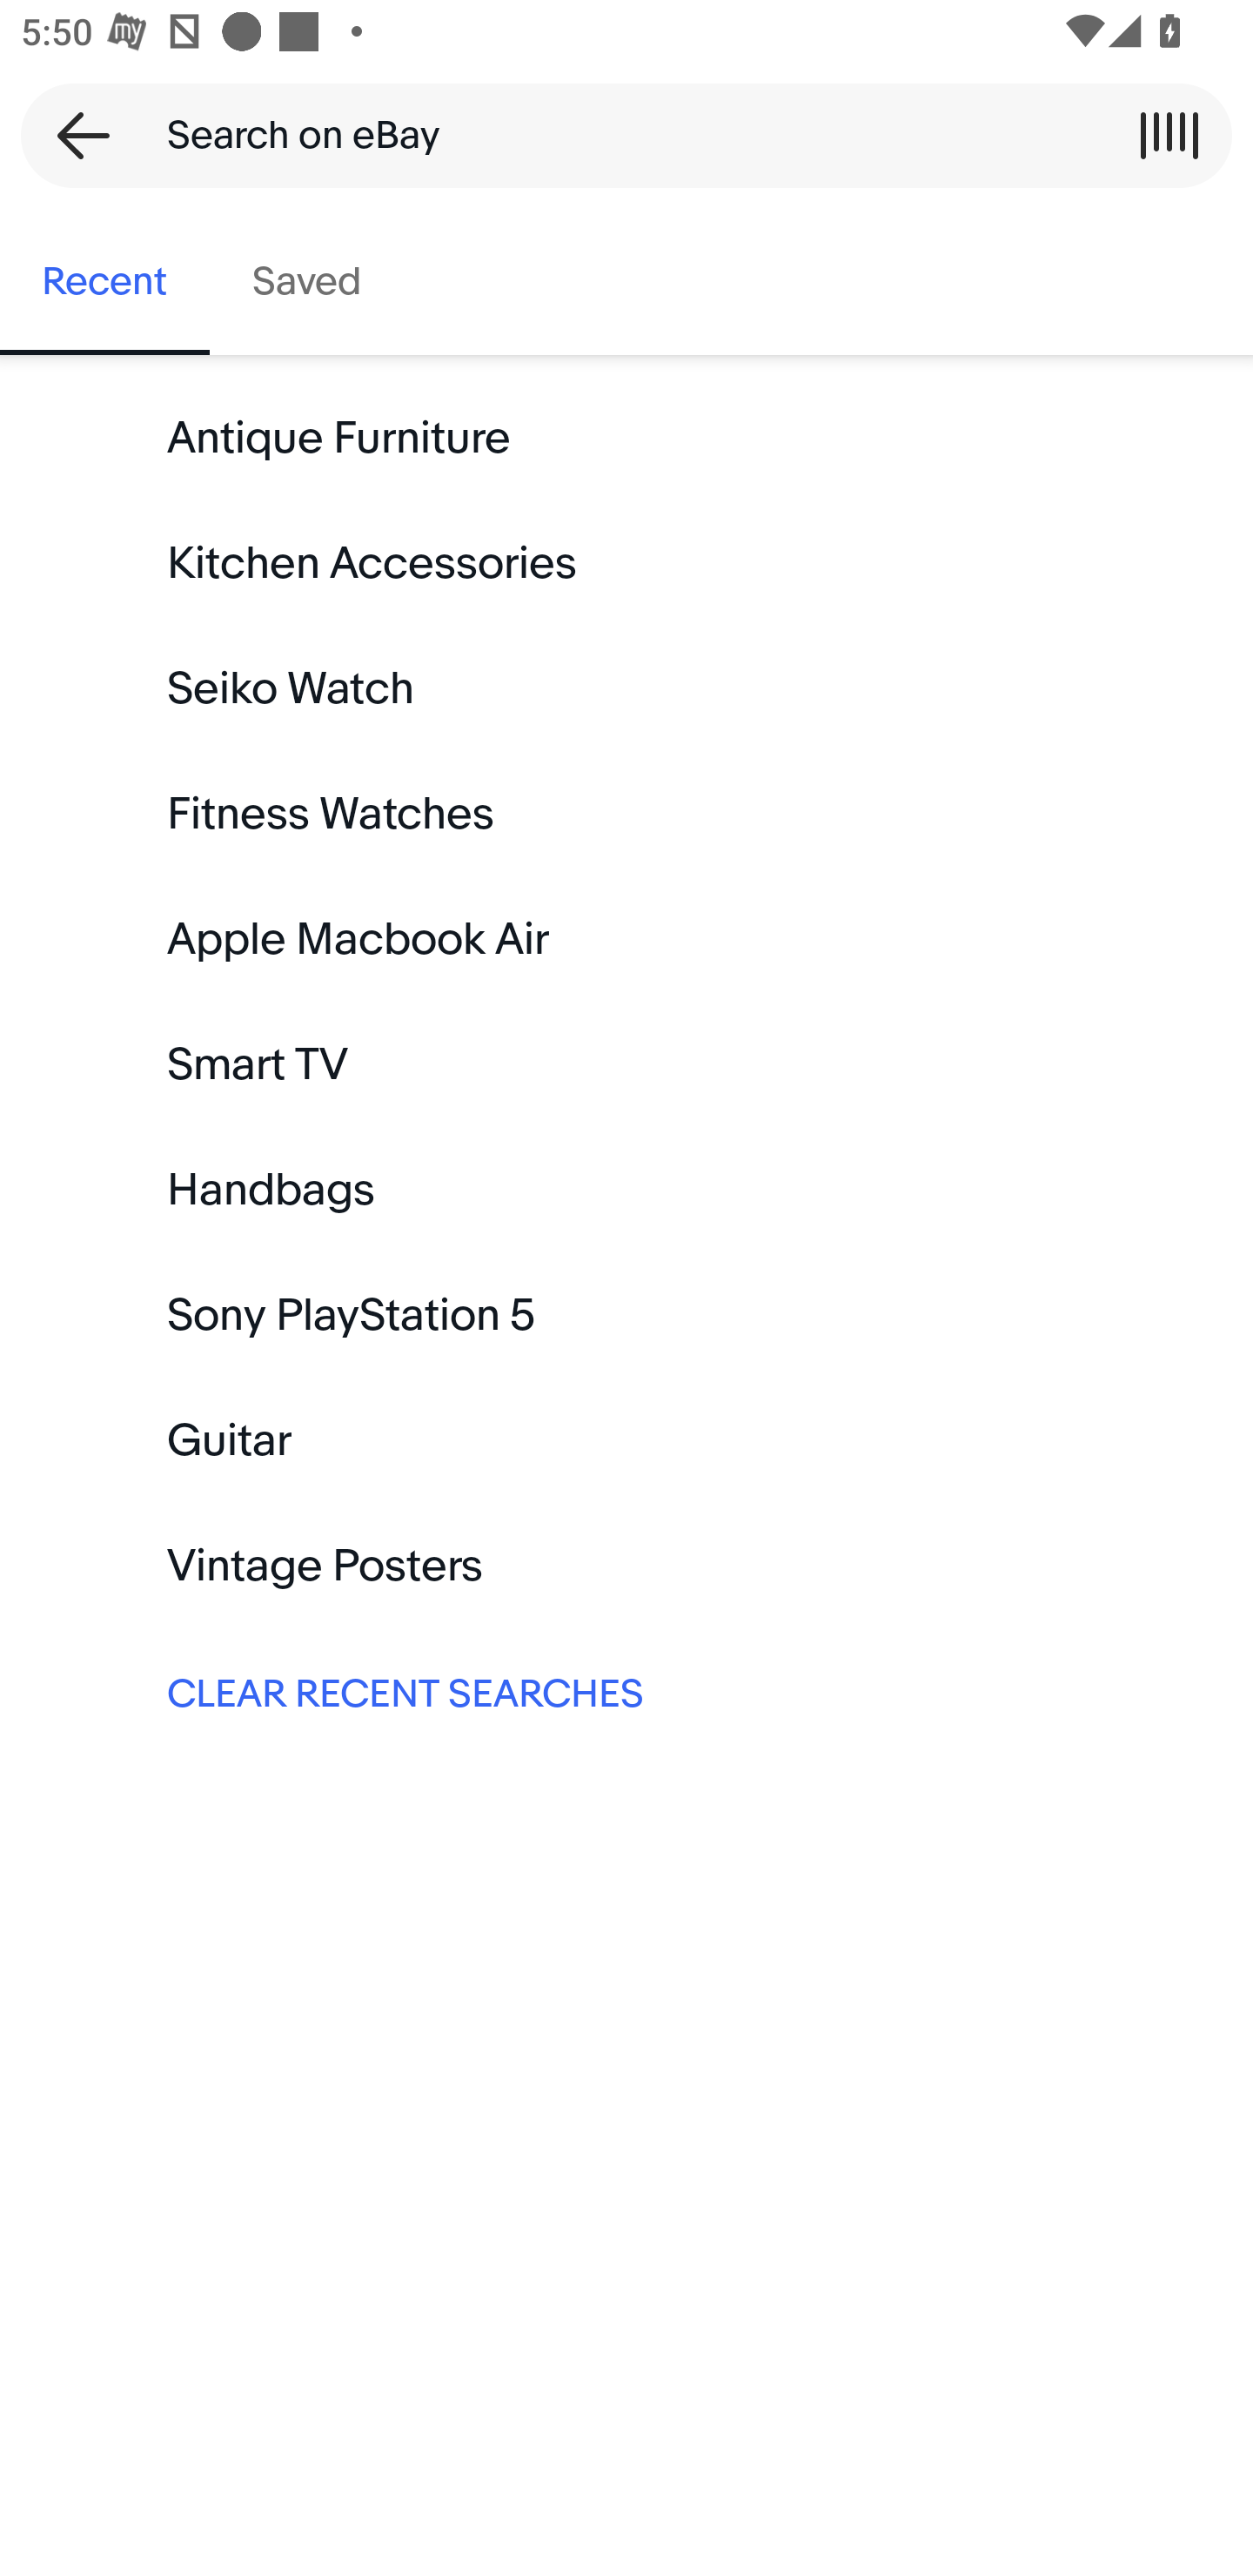 The image size is (1253, 2576). What do you see at coordinates (73, 135) in the screenshot?
I see `Back` at bounding box center [73, 135].